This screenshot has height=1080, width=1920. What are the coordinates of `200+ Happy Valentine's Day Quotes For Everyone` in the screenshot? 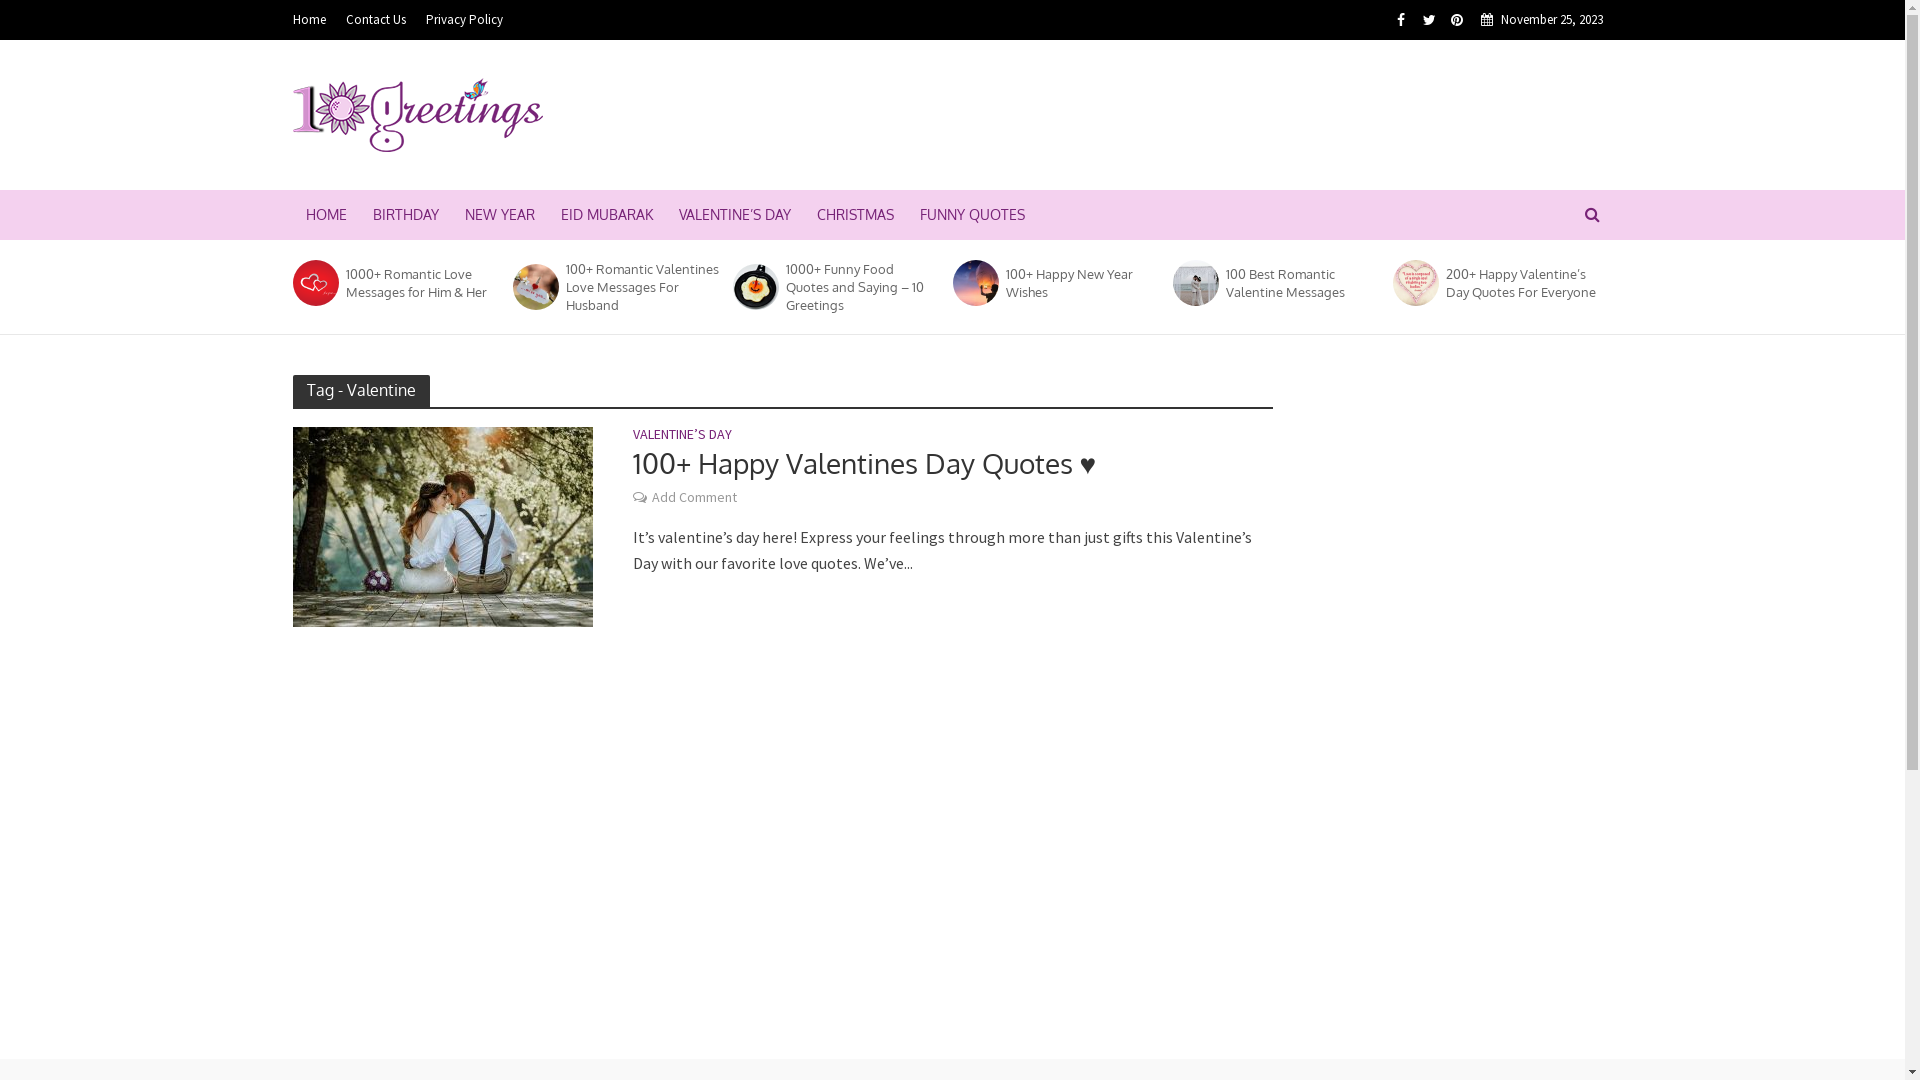 It's located at (1415, 283).